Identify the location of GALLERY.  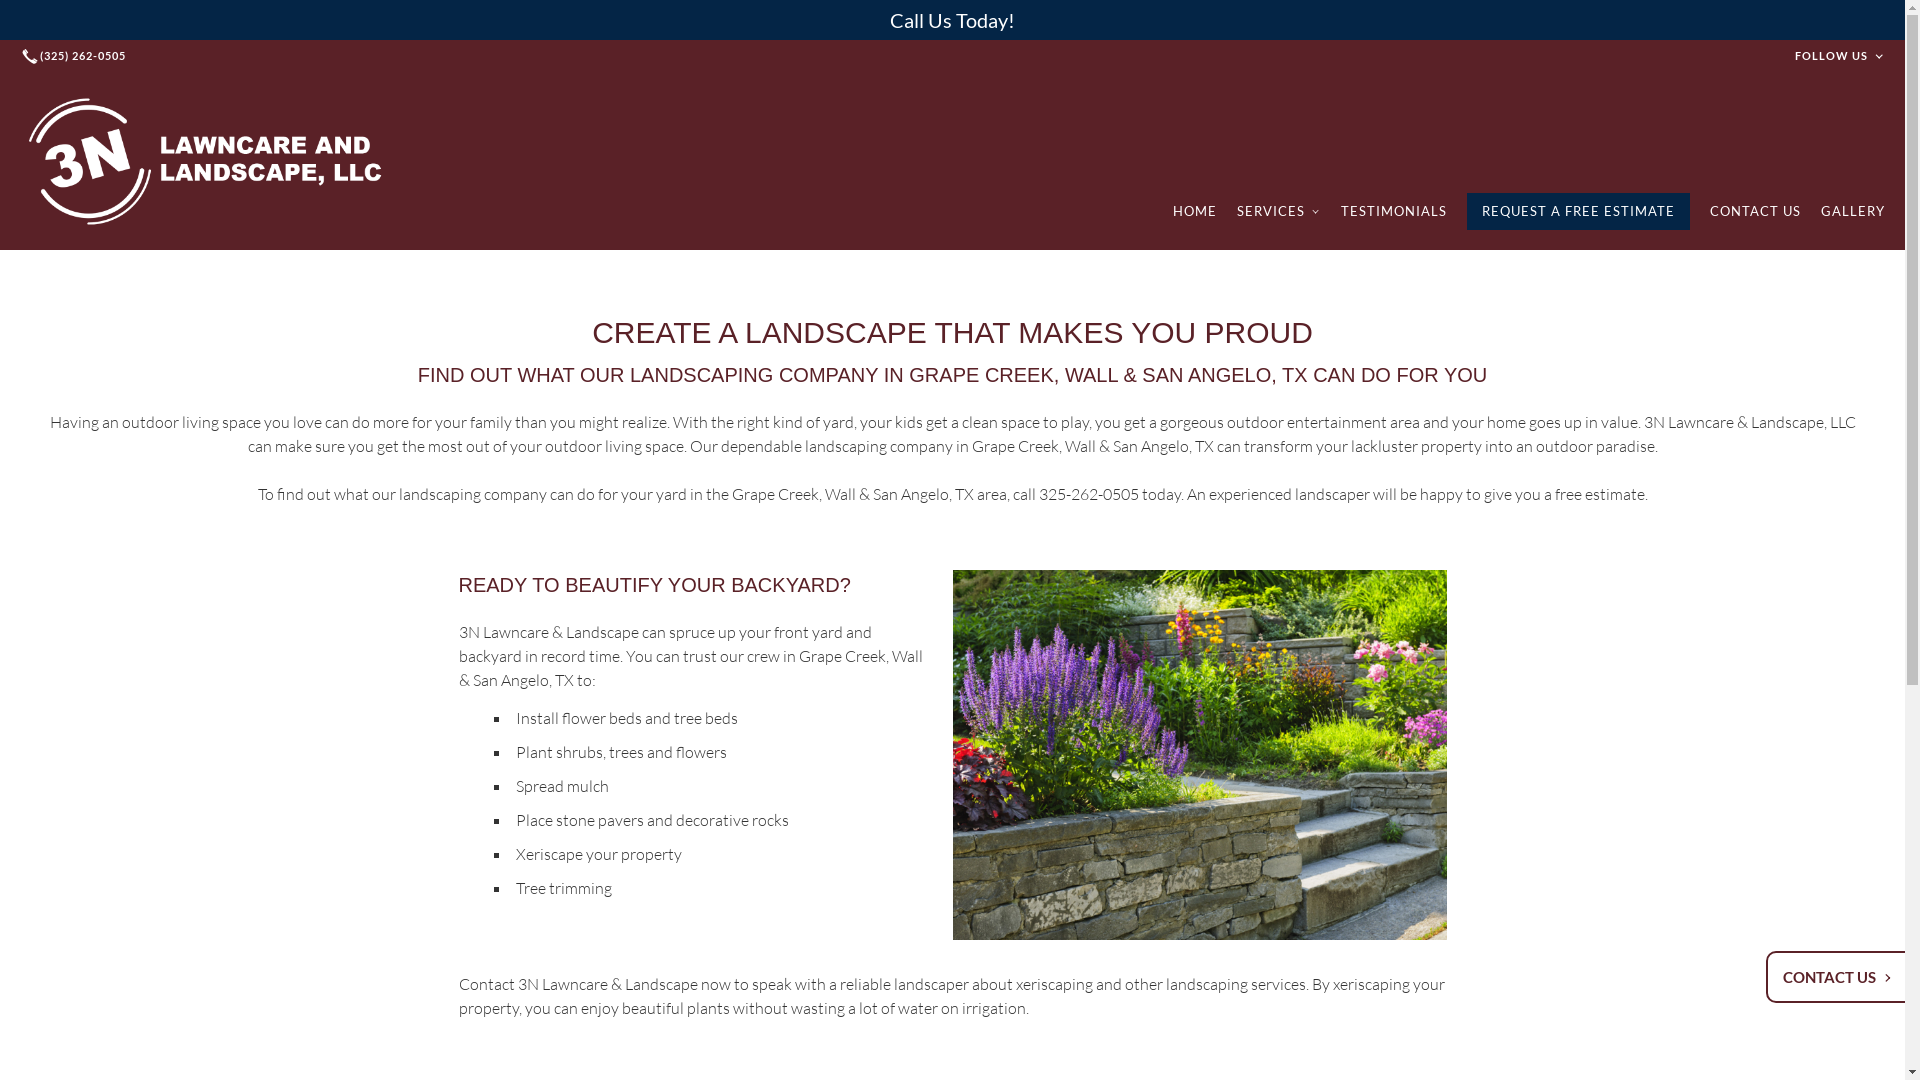
(1853, 212).